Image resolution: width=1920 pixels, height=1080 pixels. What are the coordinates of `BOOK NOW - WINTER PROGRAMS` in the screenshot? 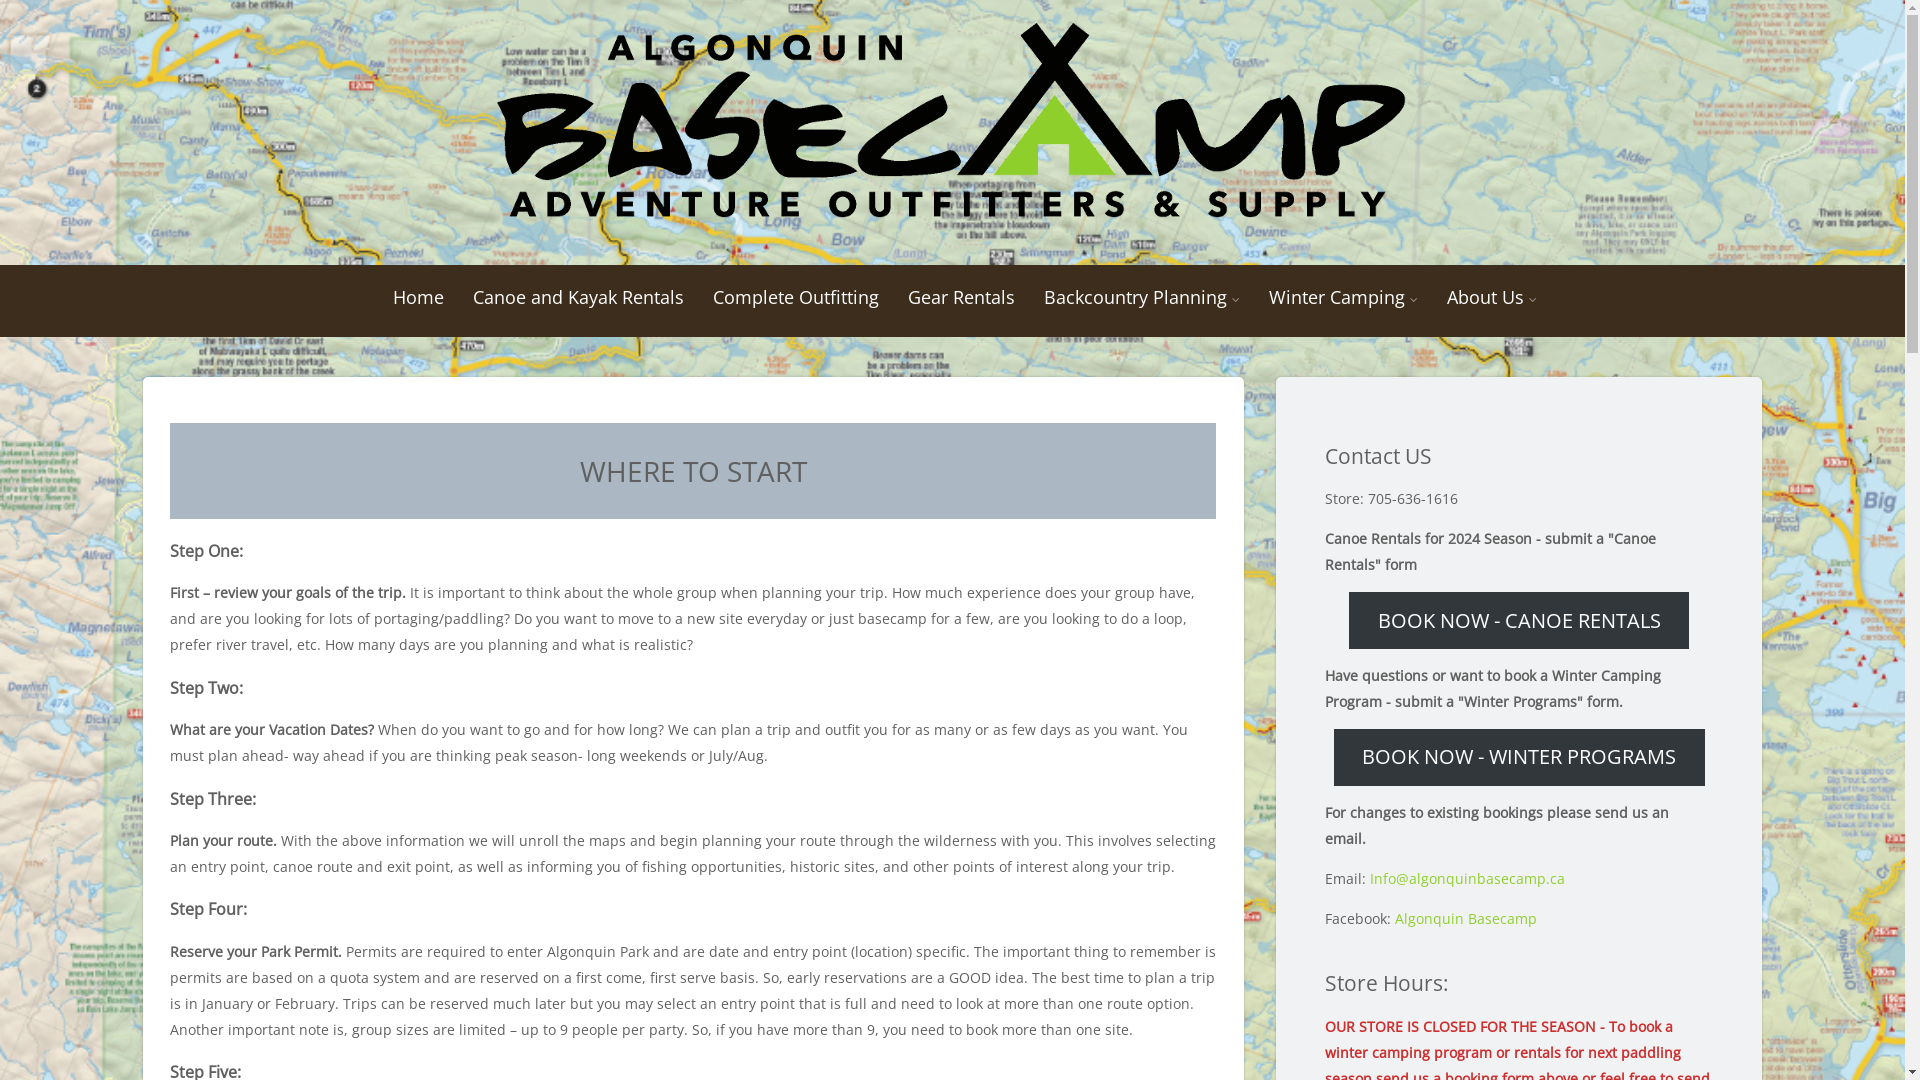 It's located at (1520, 758).